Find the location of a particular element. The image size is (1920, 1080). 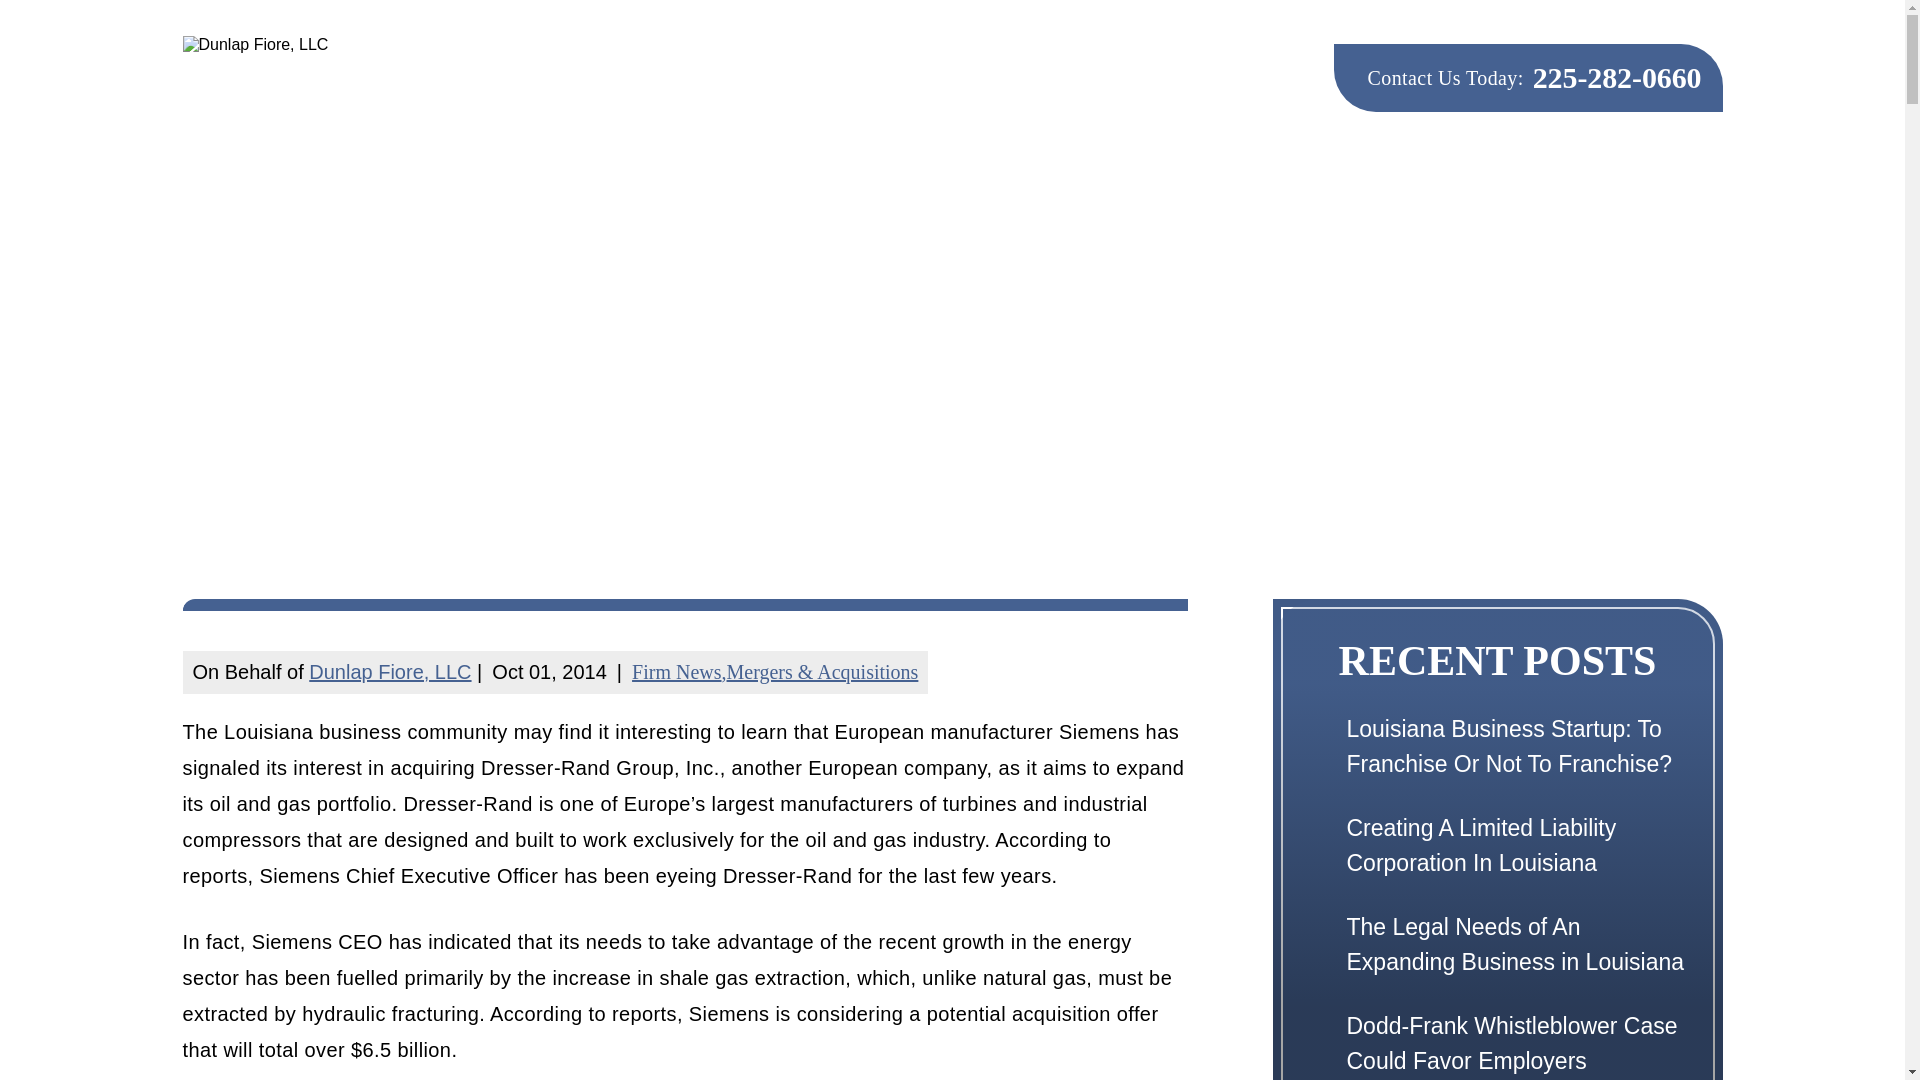

Attorneys is located at coordinates (997, 180).